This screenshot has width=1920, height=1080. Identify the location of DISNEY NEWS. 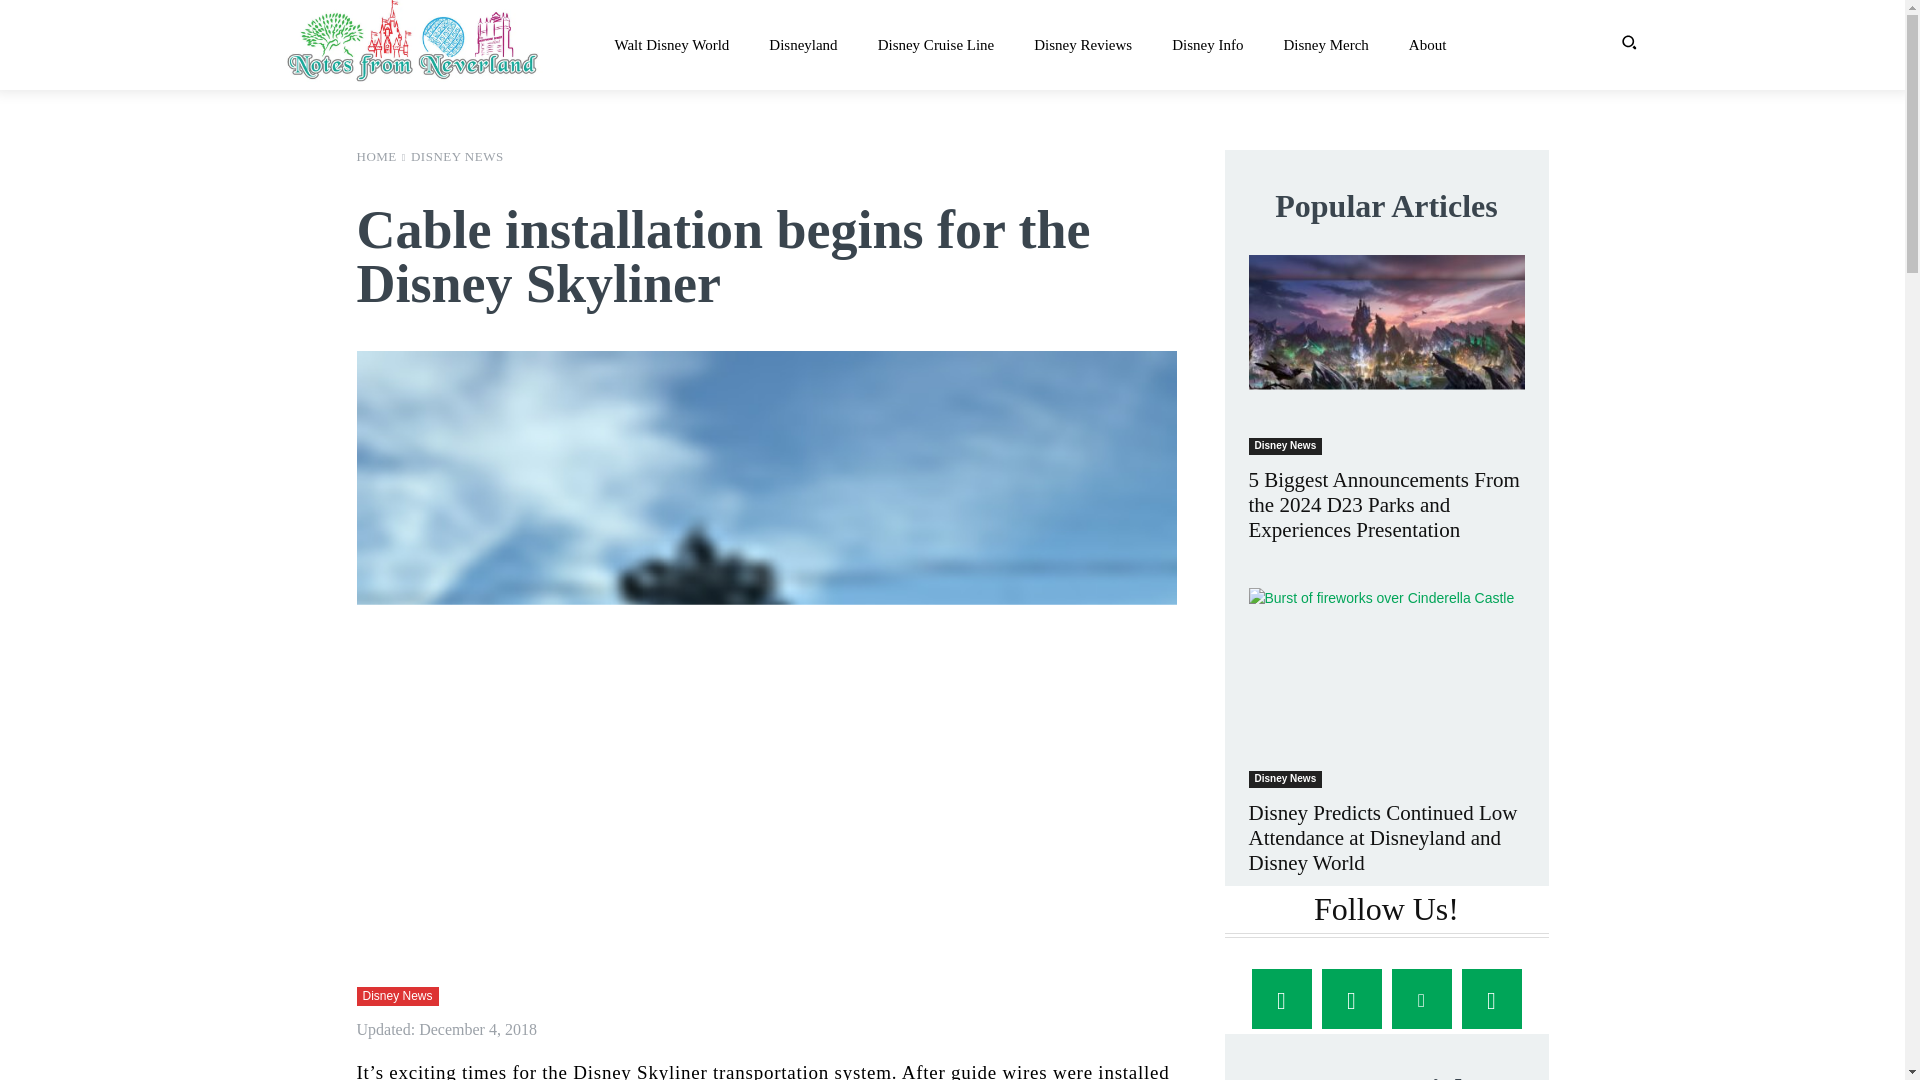
(456, 156).